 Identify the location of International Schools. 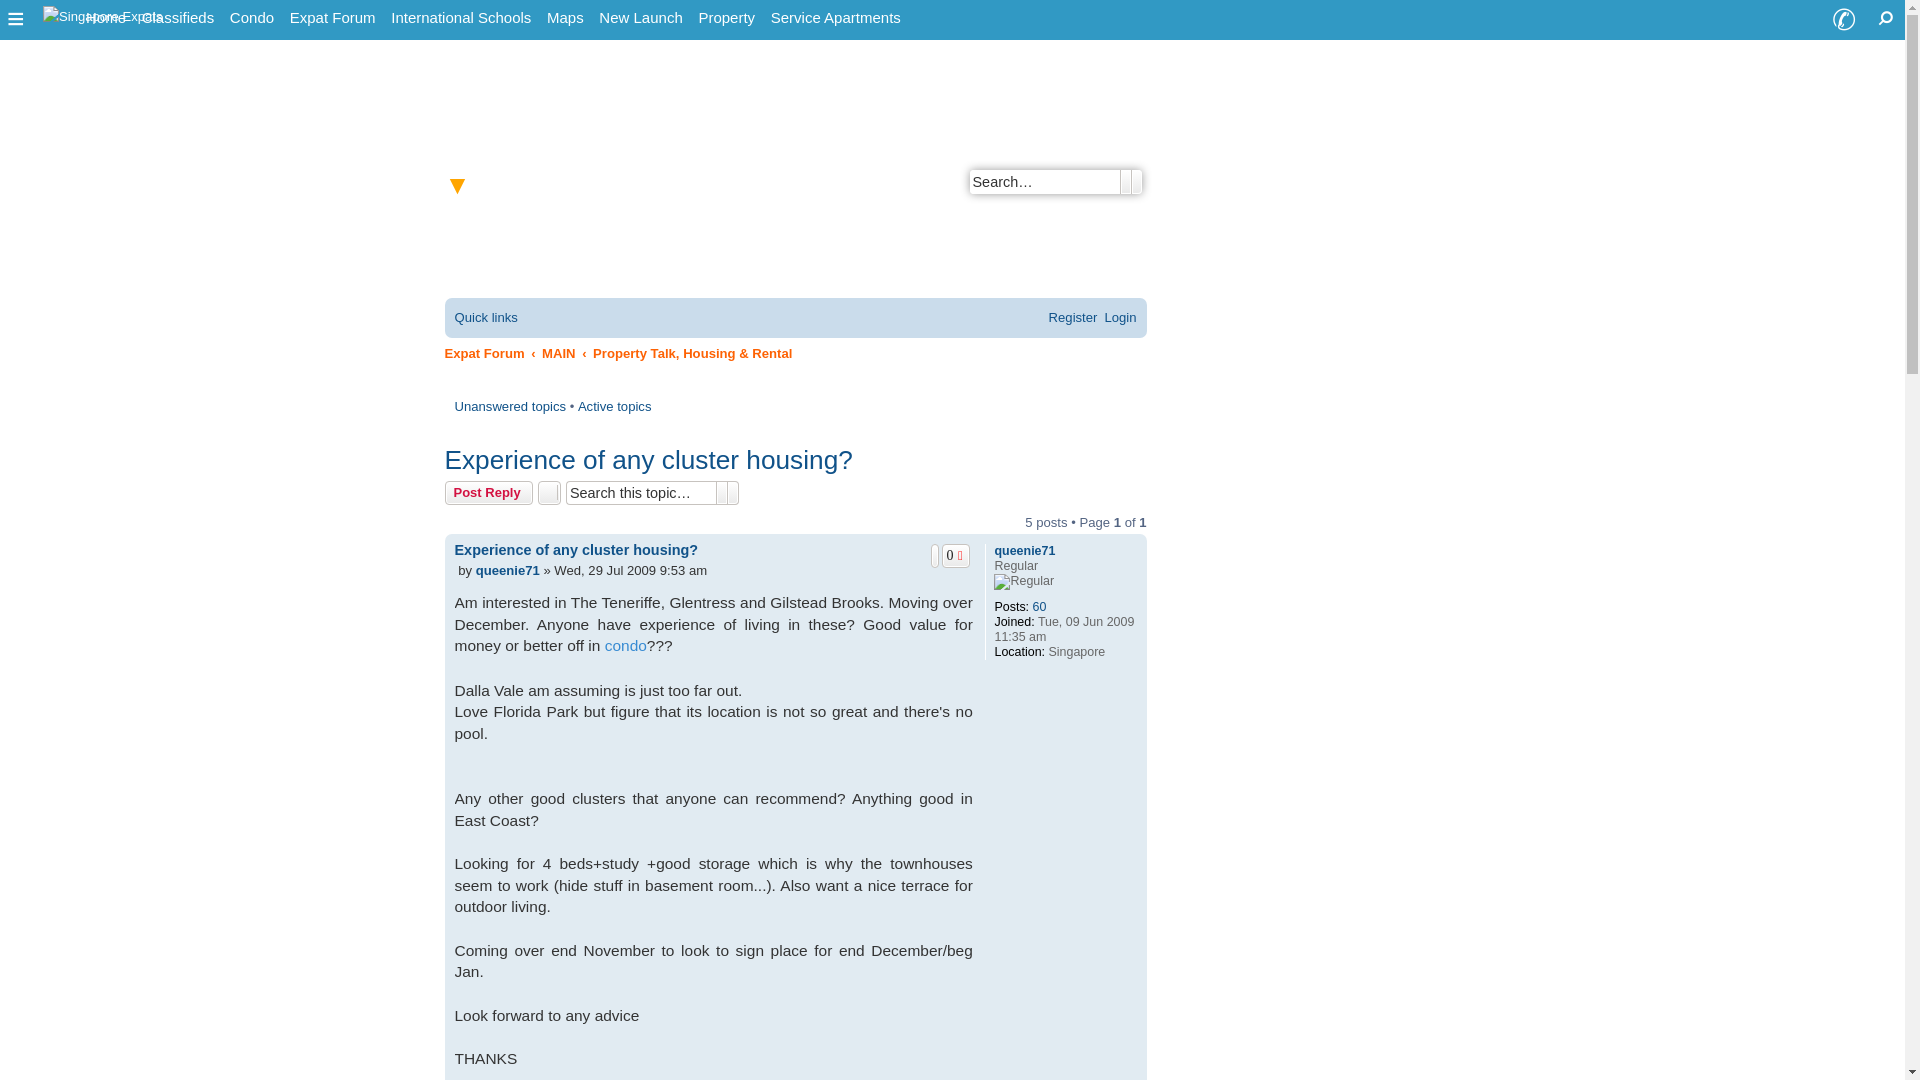
(461, 18).